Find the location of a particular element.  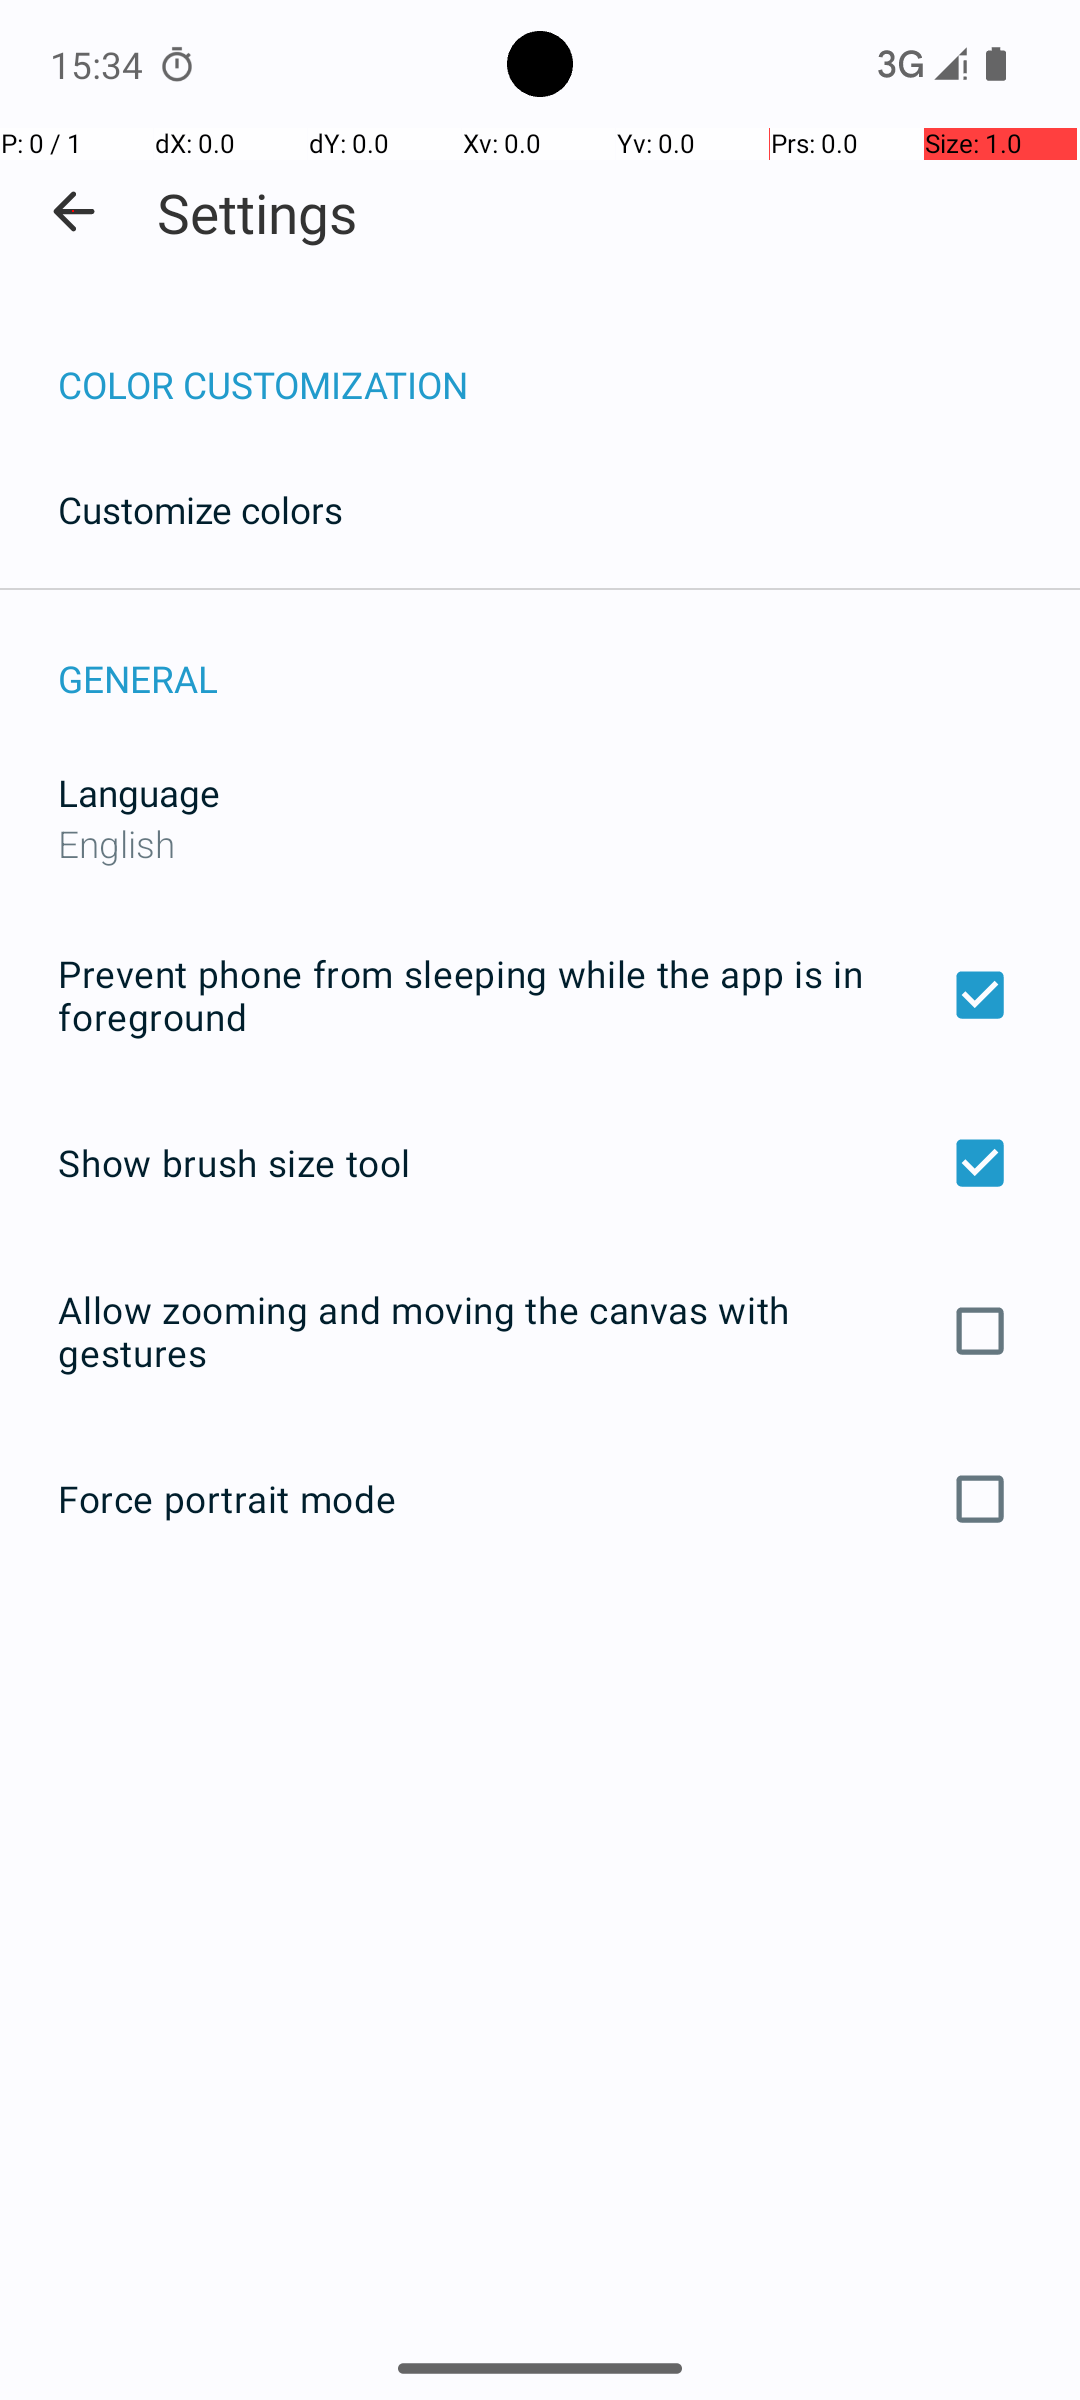

Force portrait mode is located at coordinates (540, 1499).